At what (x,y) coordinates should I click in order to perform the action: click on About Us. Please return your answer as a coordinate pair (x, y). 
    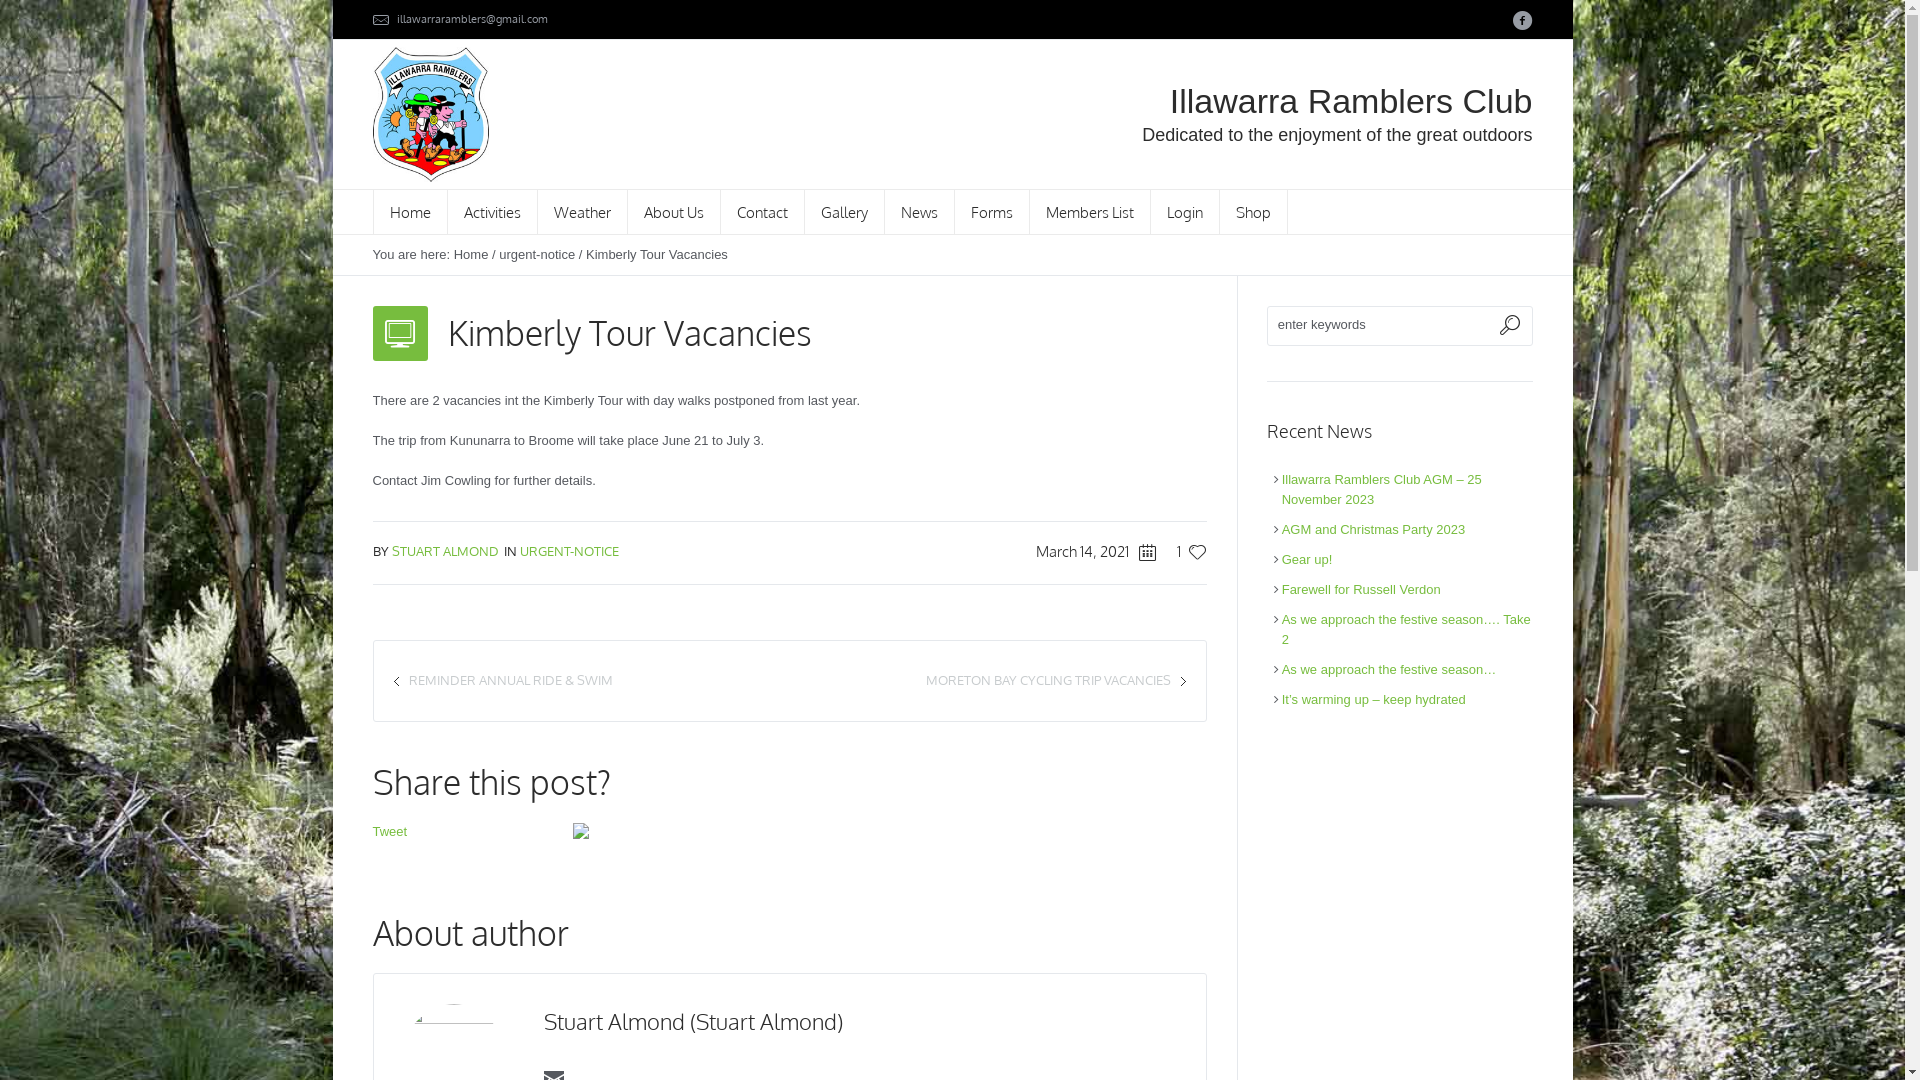
    Looking at the image, I should click on (674, 212).